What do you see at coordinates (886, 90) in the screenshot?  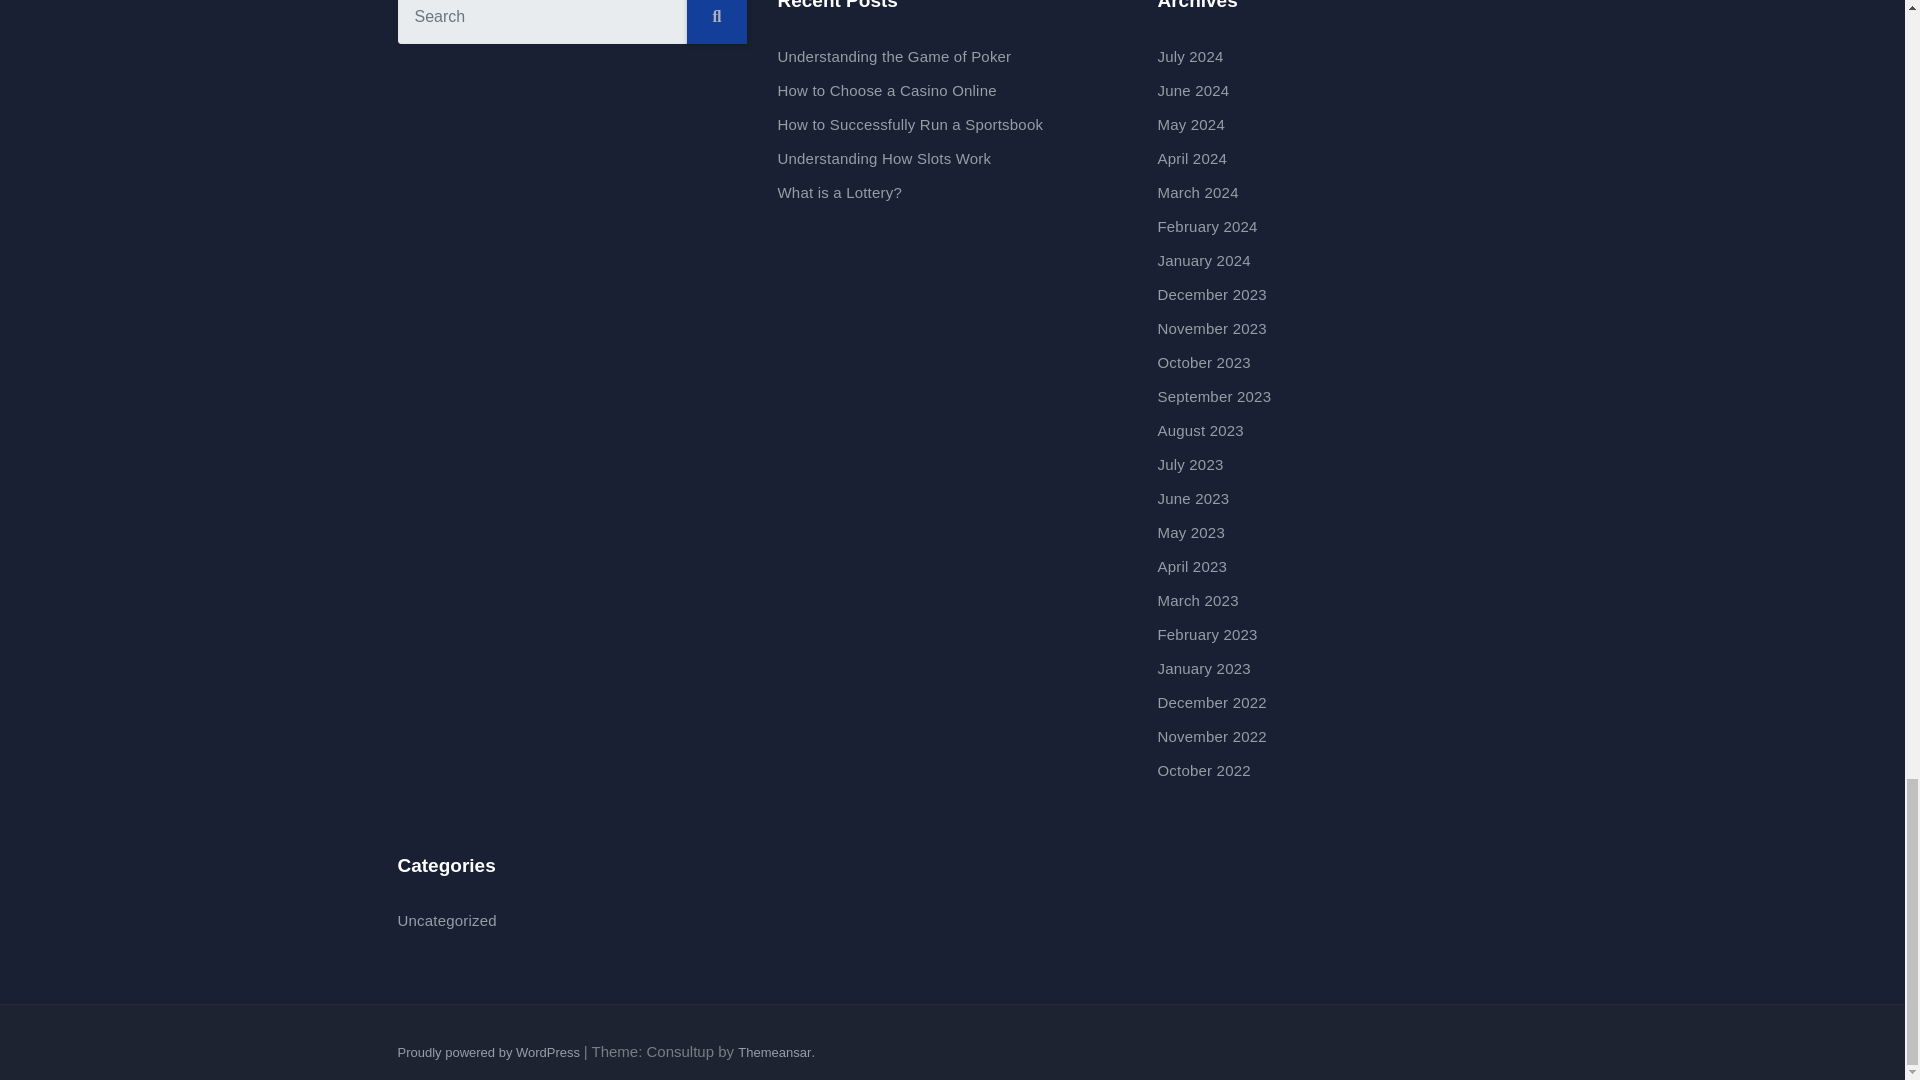 I see `How to Choose a Casino Online` at bounding box center [886, 90].